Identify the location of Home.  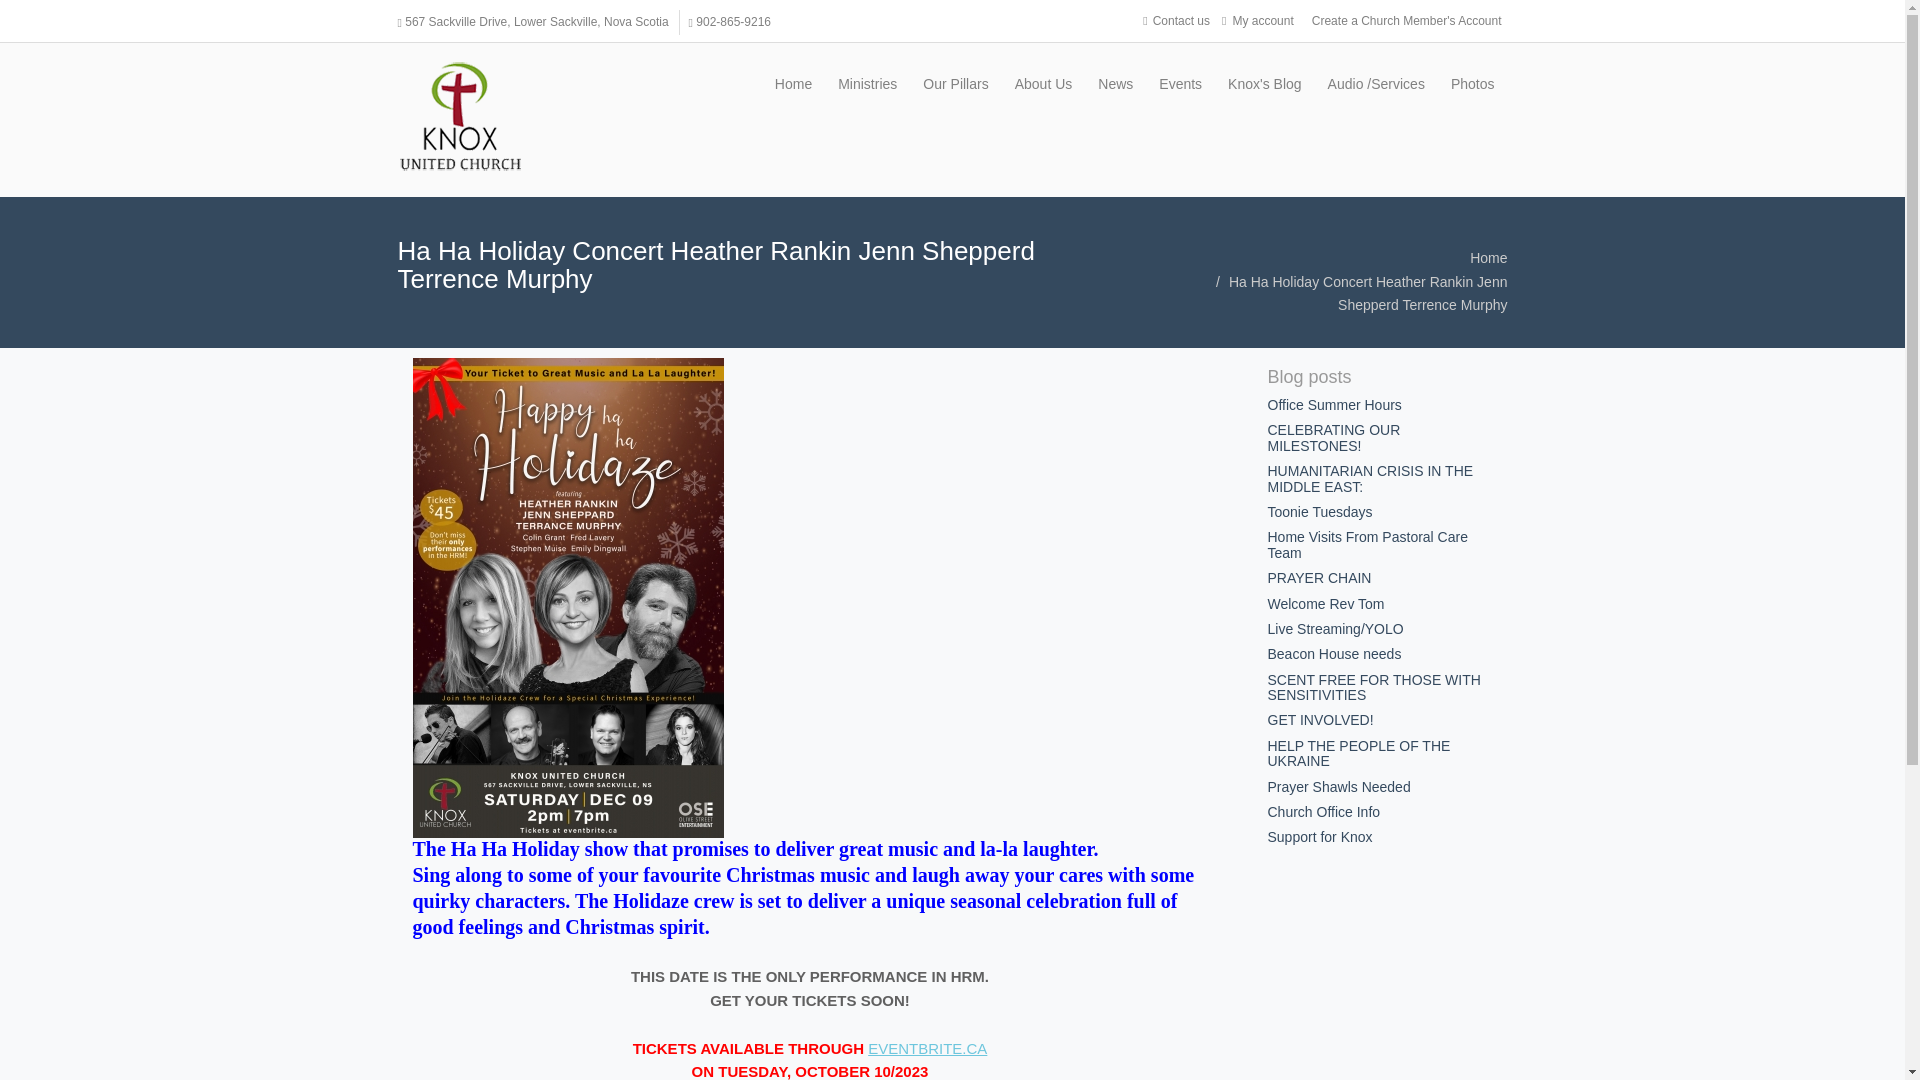
(794, 84).